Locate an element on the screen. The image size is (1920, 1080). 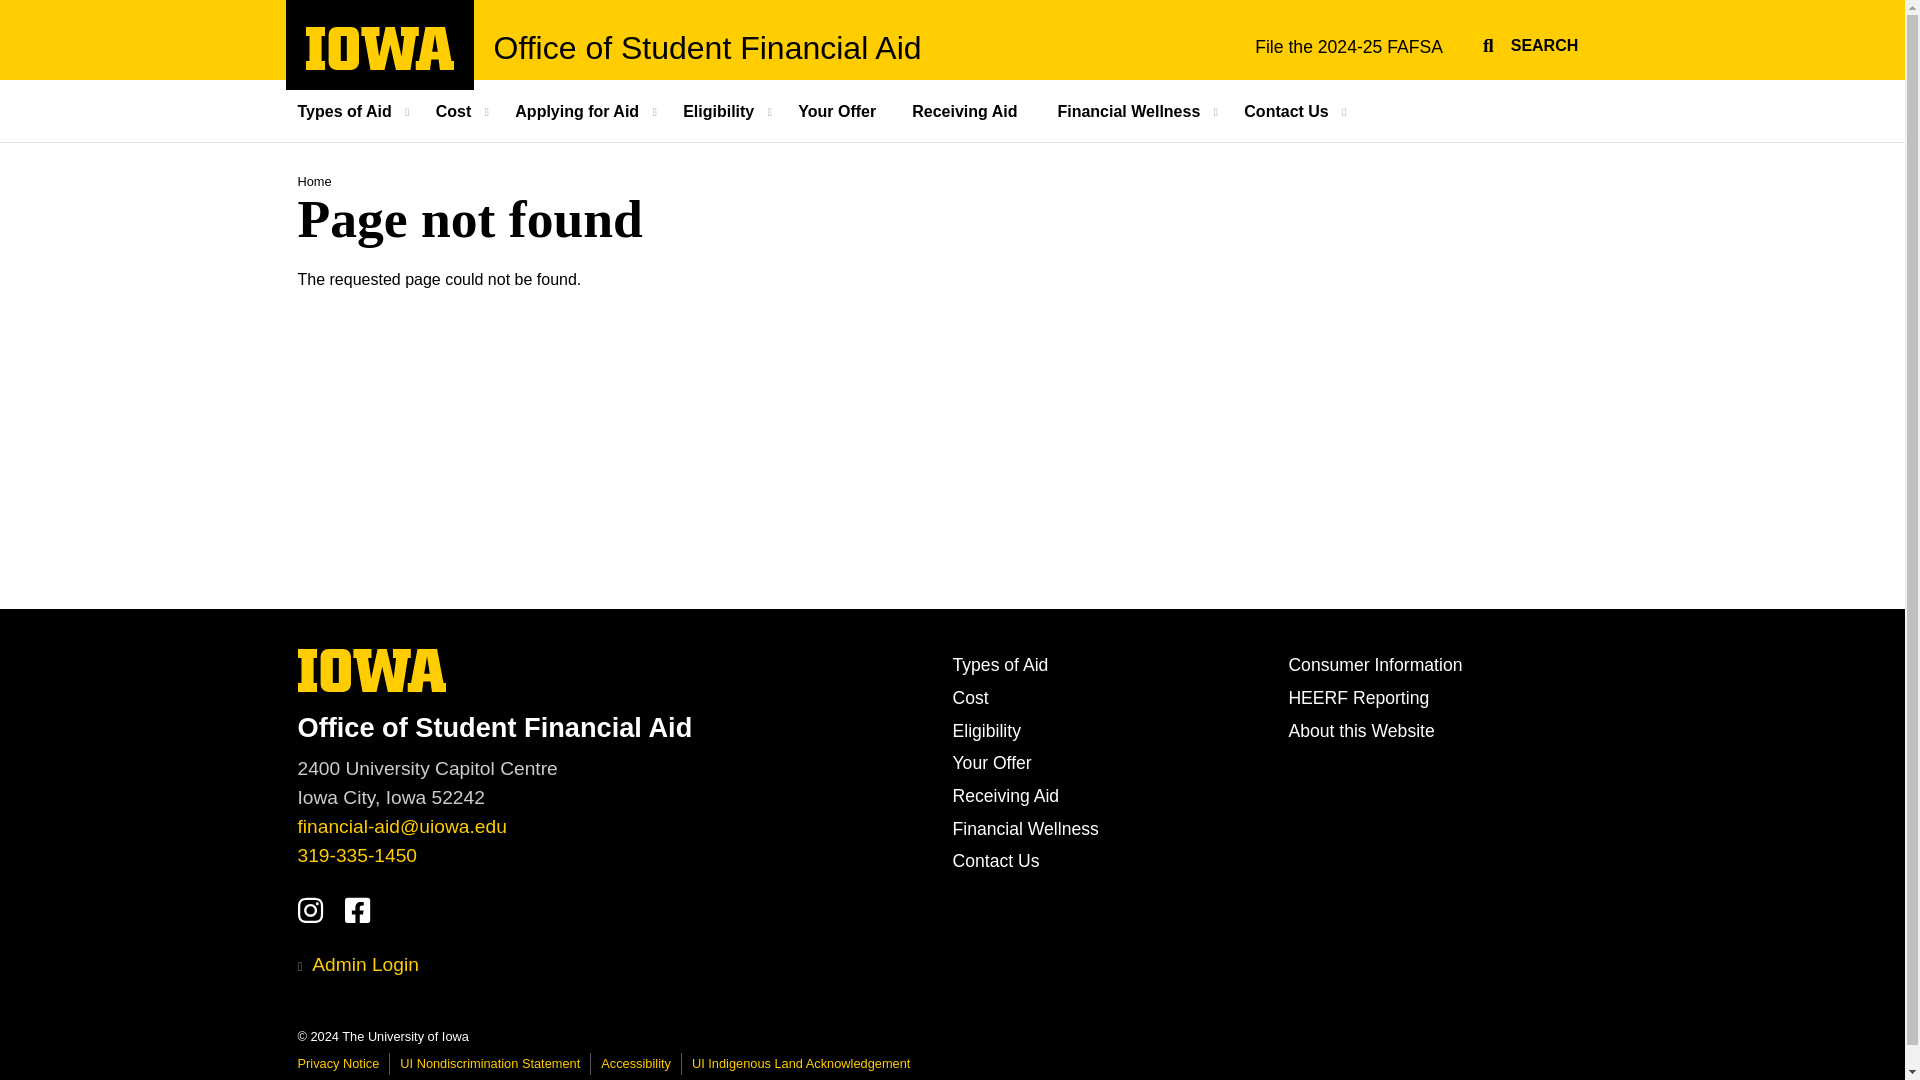
Contact Us is located at coordinates (1288, 110).